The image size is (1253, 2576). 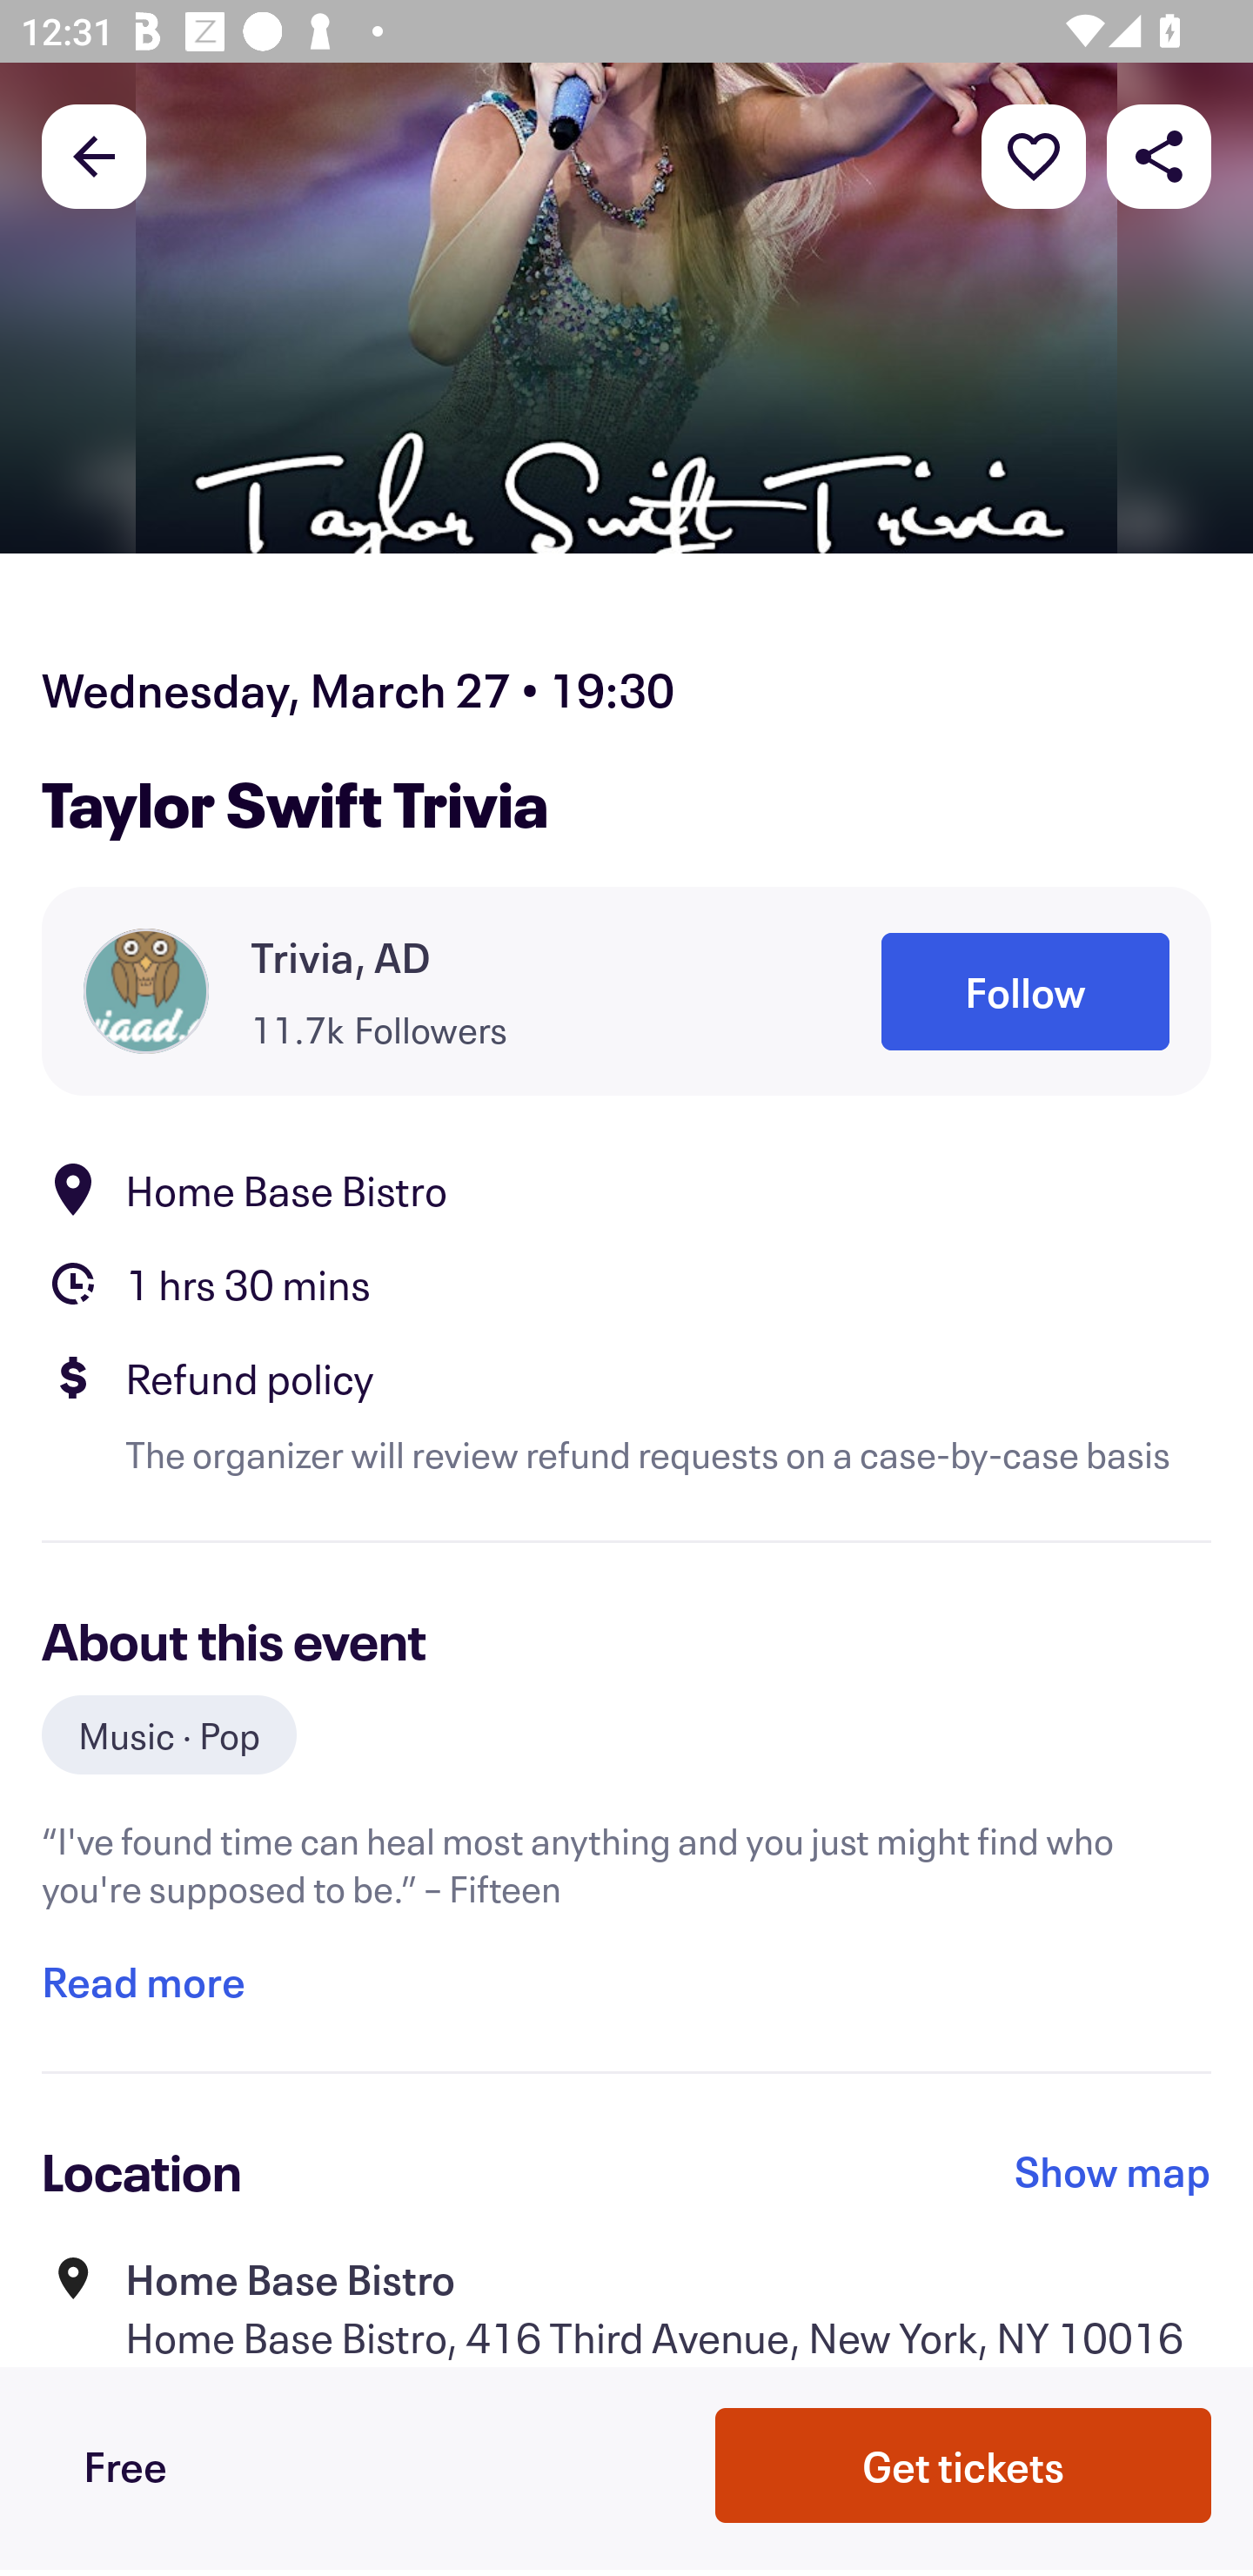 I want to click on Back, so click(x=94, y=155).